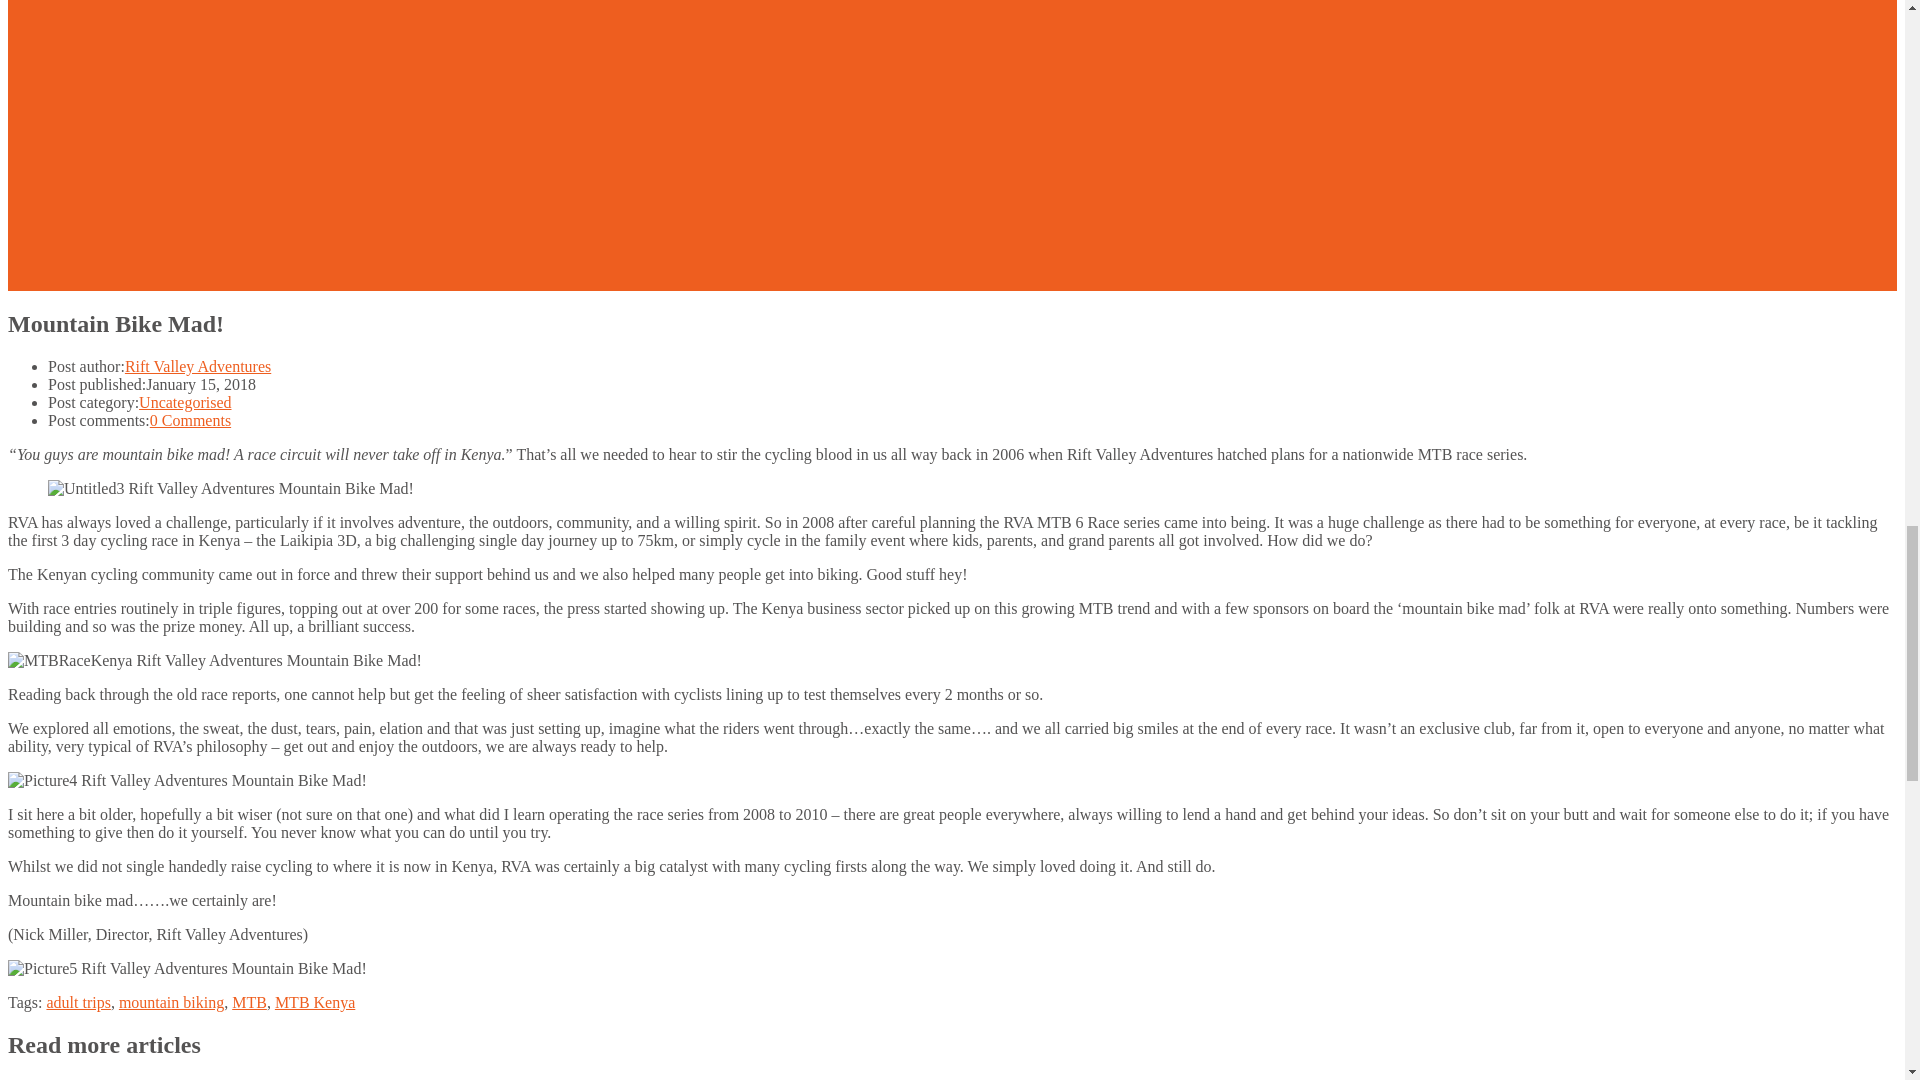  What do you see at coordinates (214, 660) in the screenshot?
I see `Mountain Bike Mad! Rift Valley Adventures` at bounding box center [214, 660].